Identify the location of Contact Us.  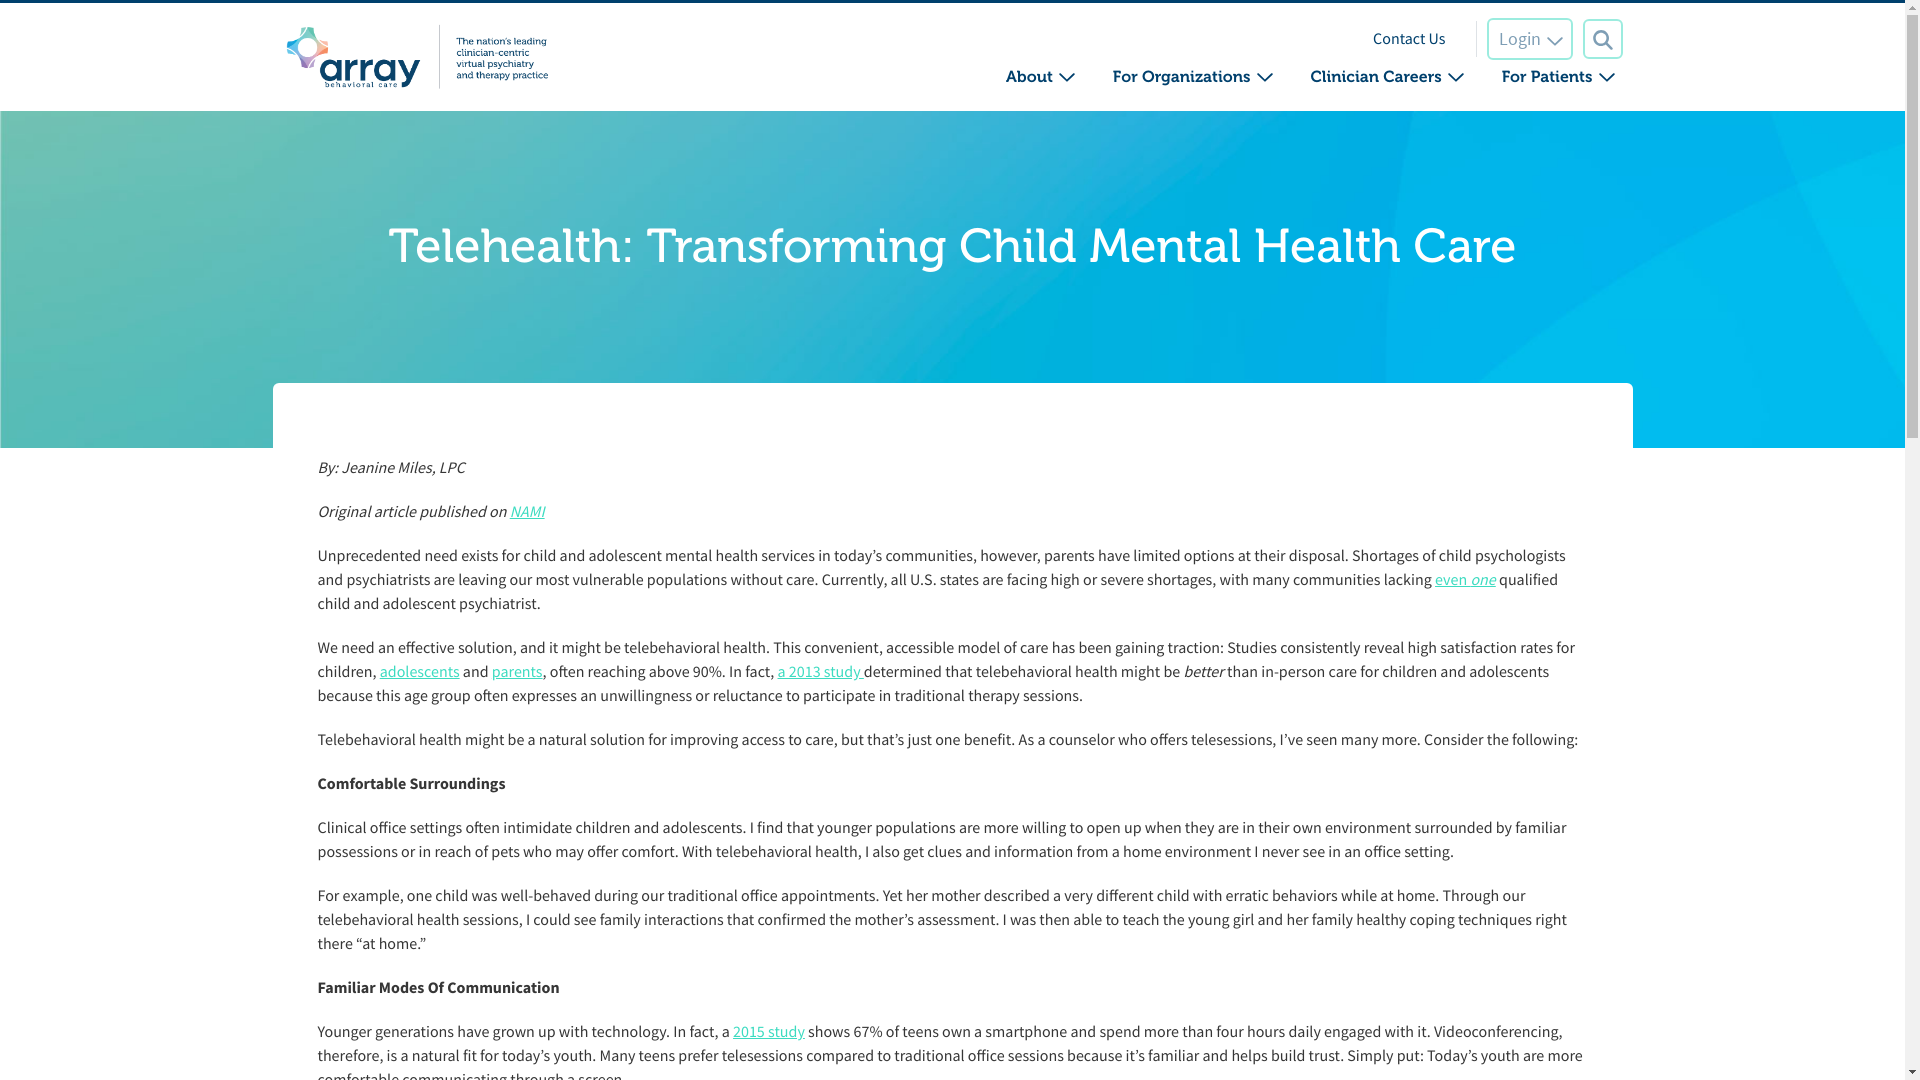
(1408, 38).